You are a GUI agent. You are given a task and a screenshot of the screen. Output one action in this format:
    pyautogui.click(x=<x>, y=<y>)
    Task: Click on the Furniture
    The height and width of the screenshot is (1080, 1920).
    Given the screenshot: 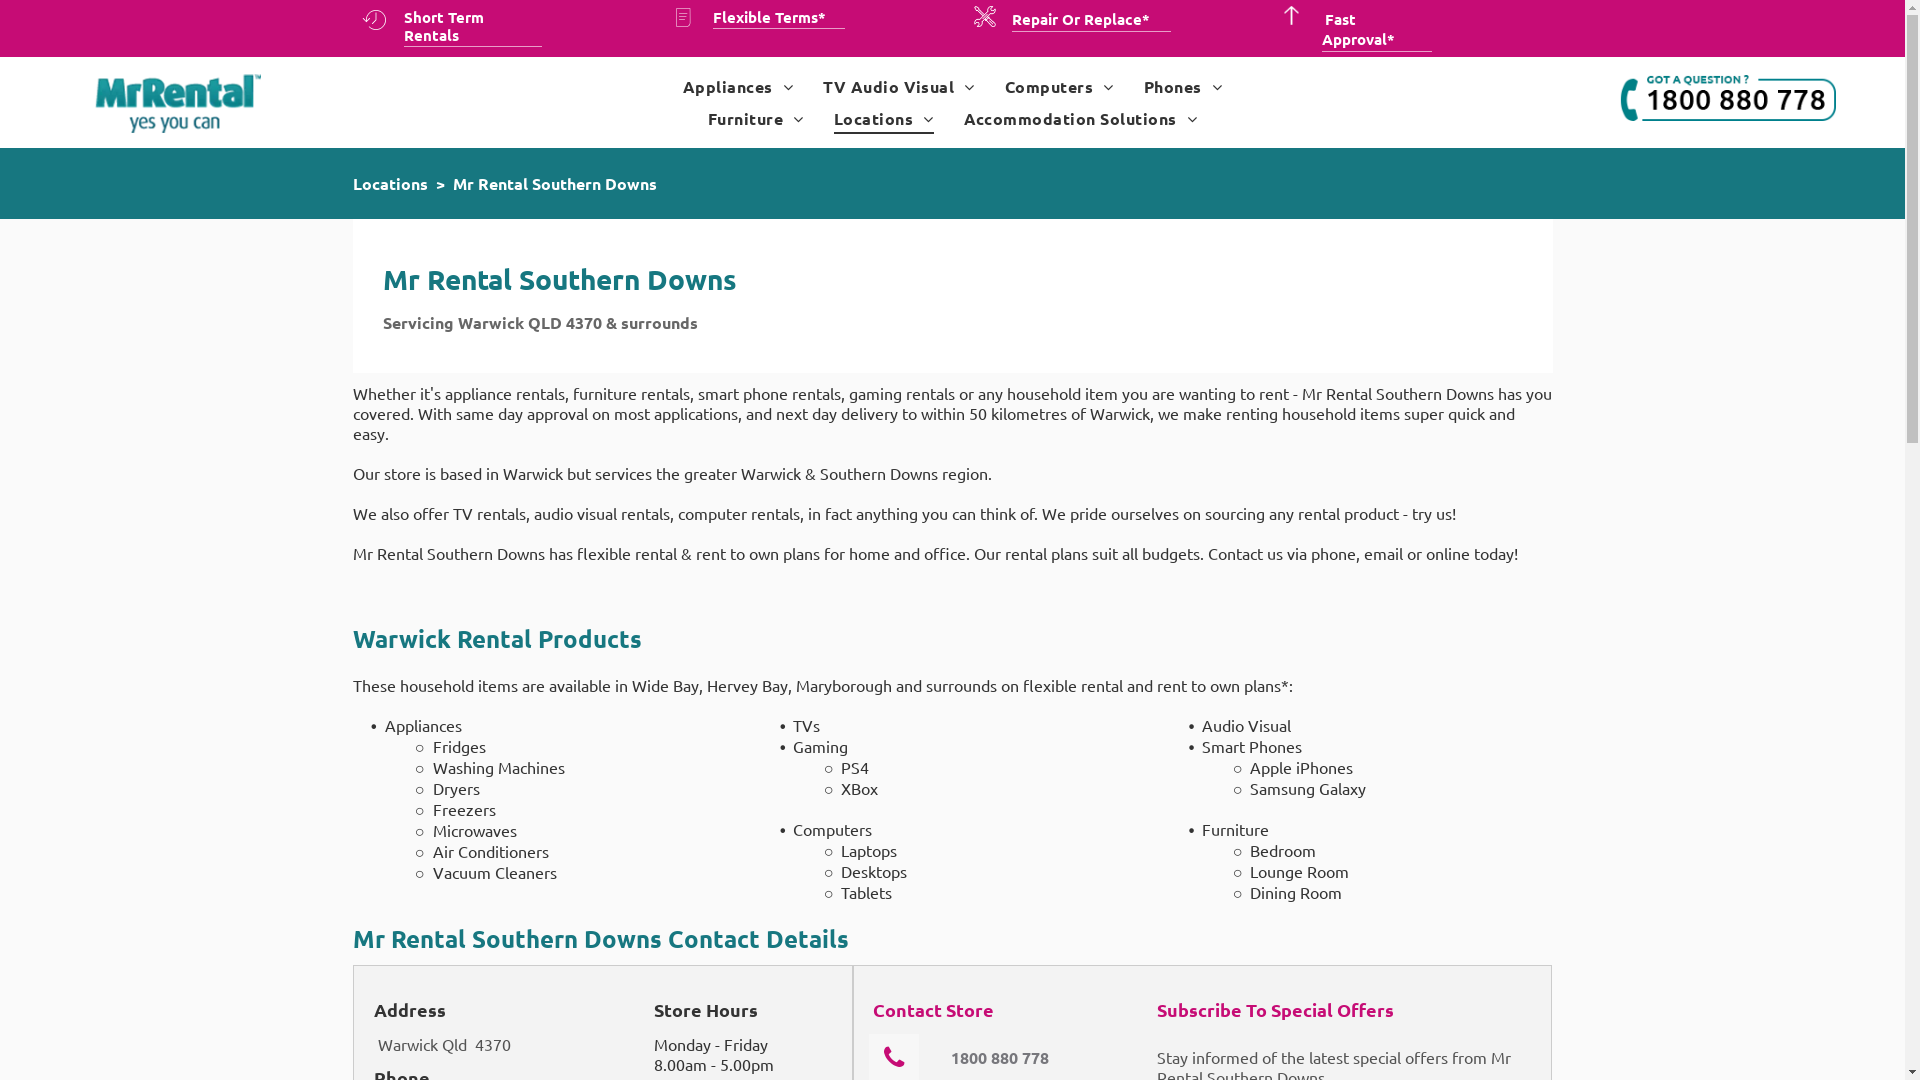 What is the action you would take?
    pyautogui.click(x=756, y=118)
    